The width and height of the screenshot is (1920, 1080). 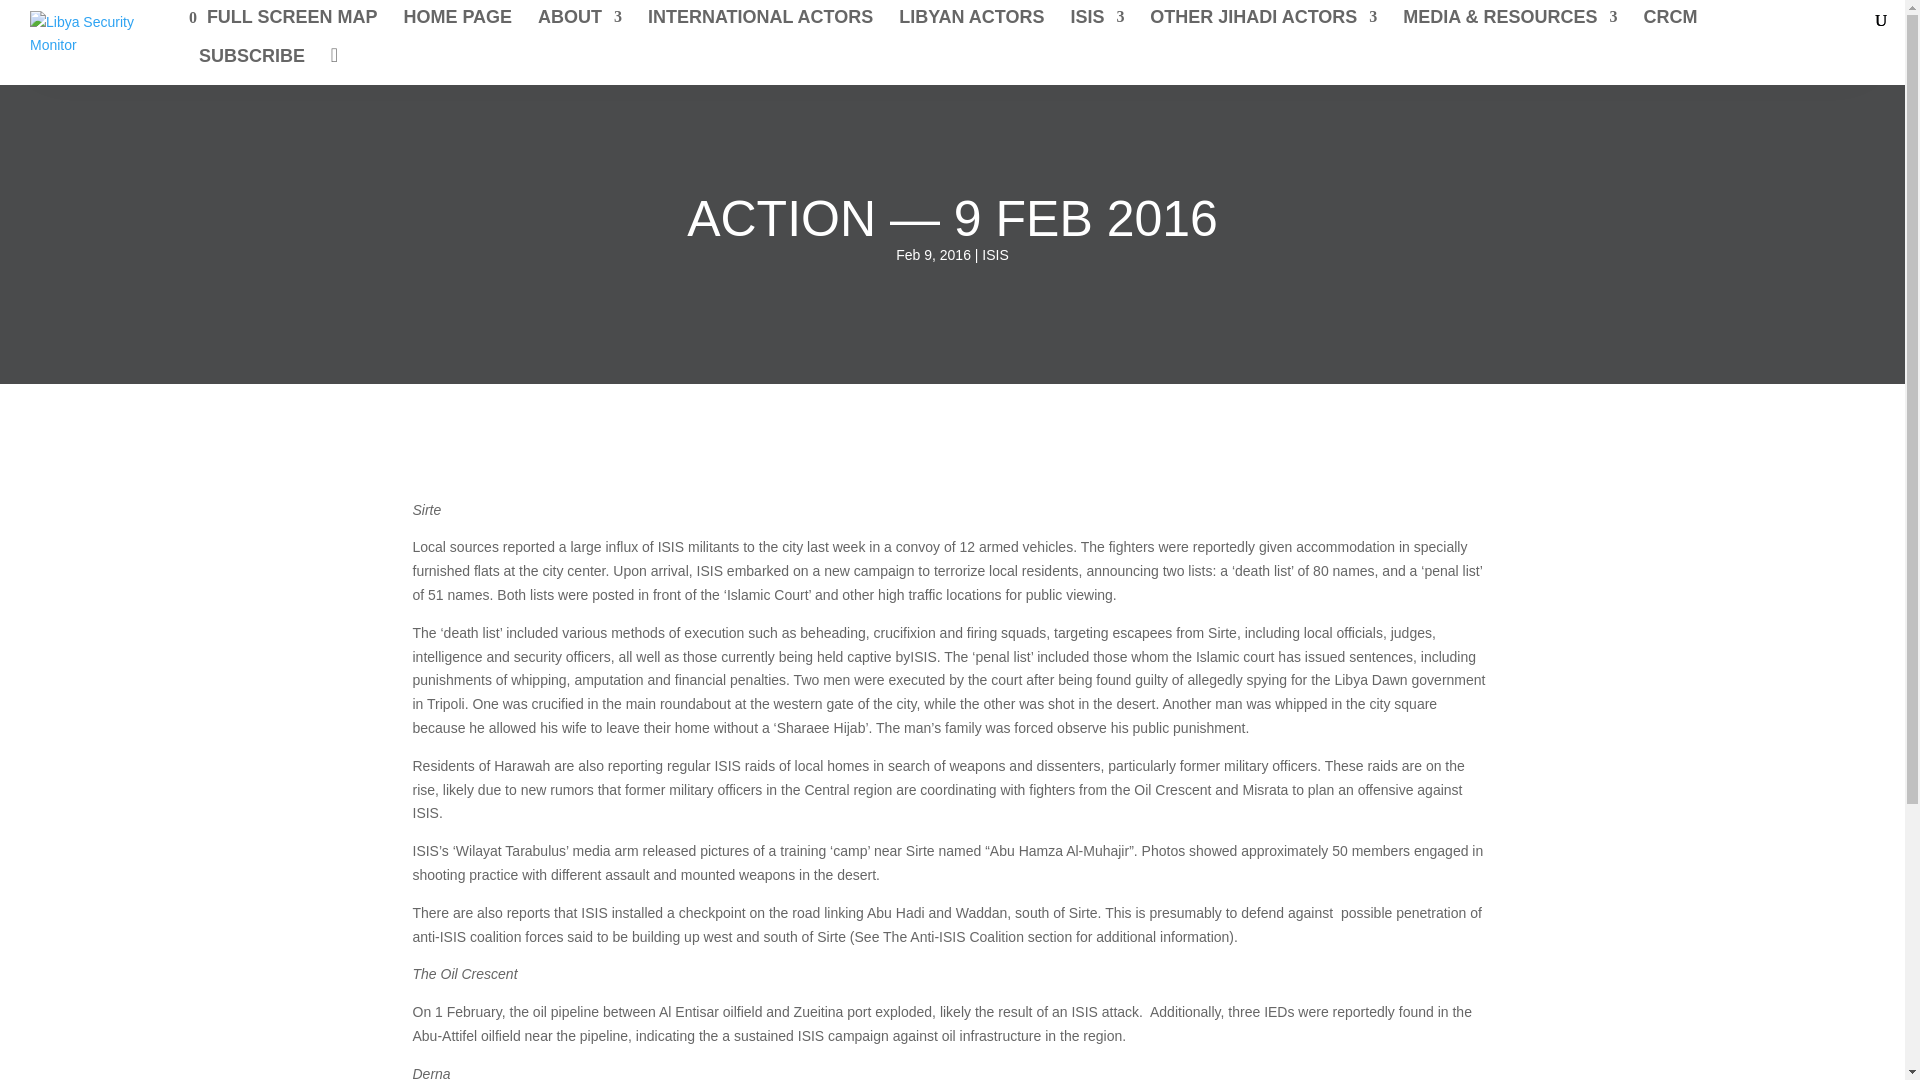 I want to click on ISIS, so click(x=1096, y=26).